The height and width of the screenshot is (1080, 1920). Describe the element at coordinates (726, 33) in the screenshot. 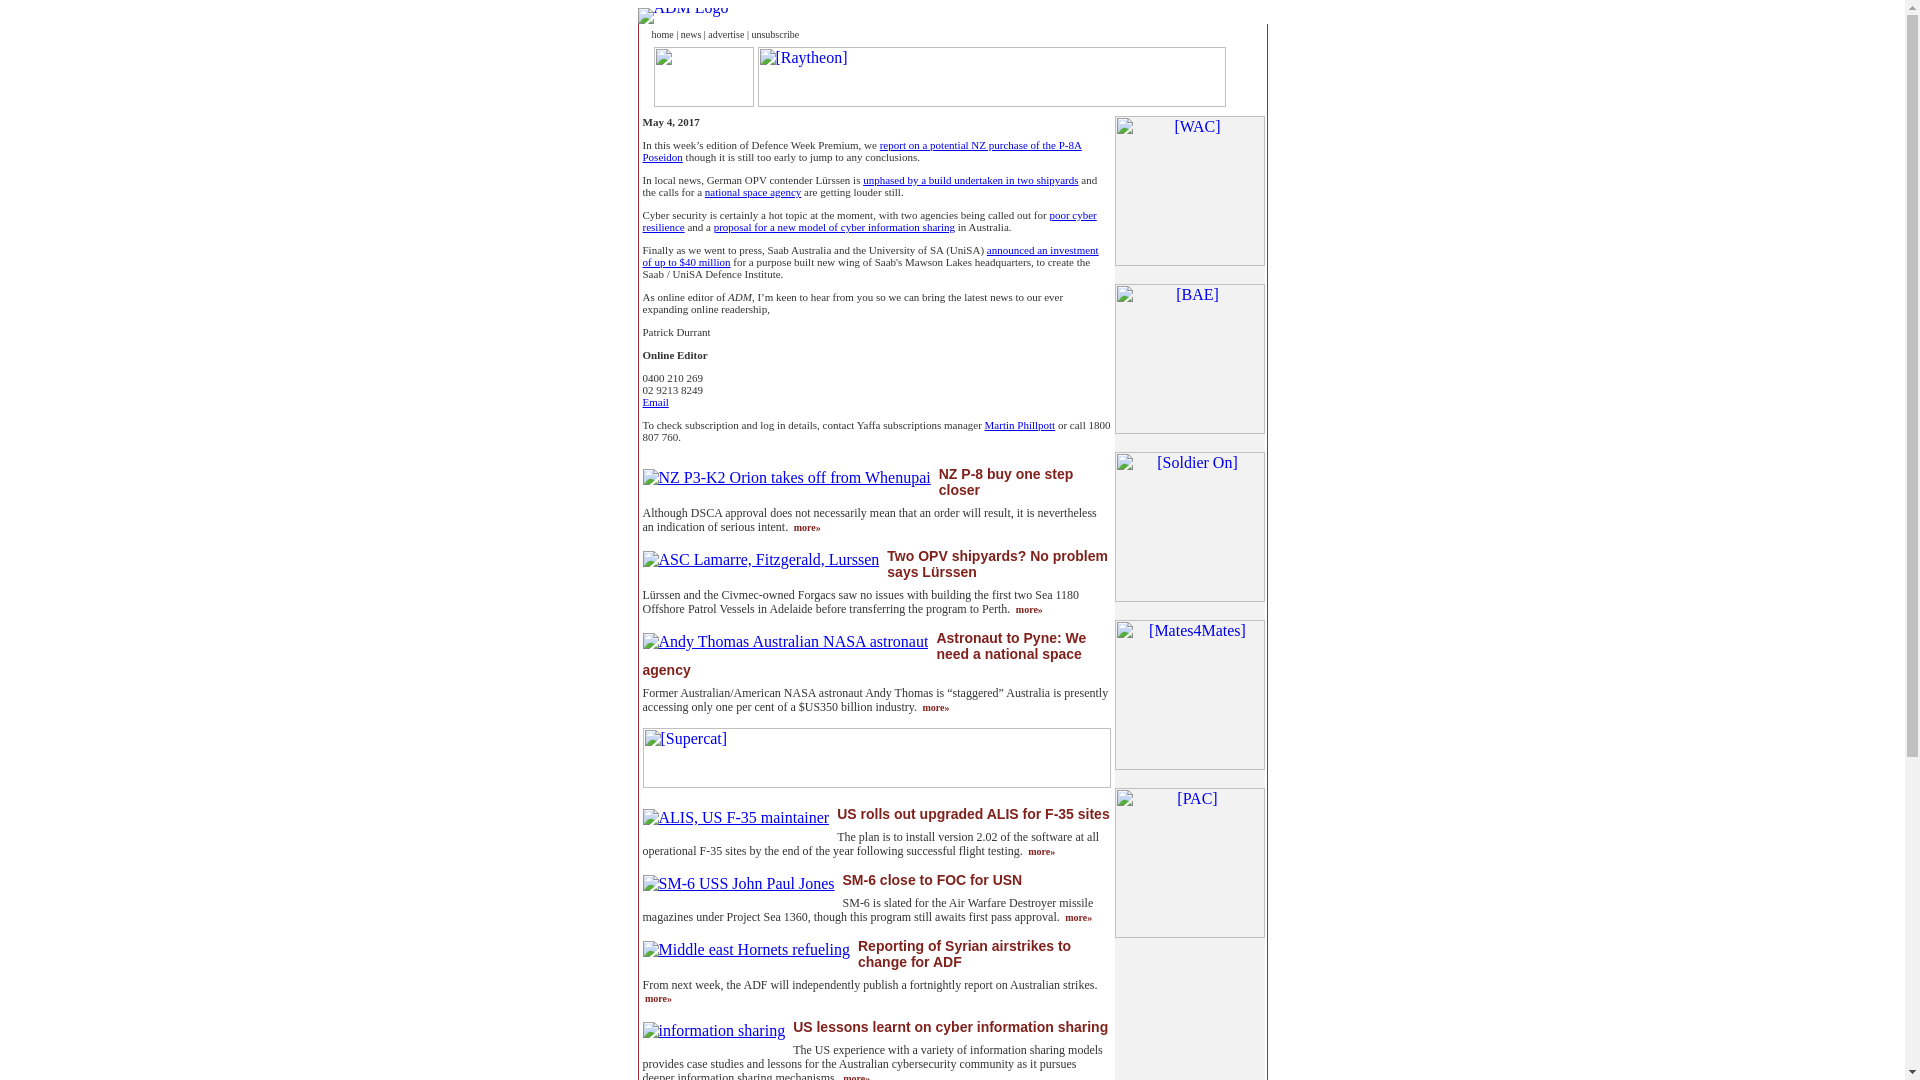

I see `advertise` at that location.